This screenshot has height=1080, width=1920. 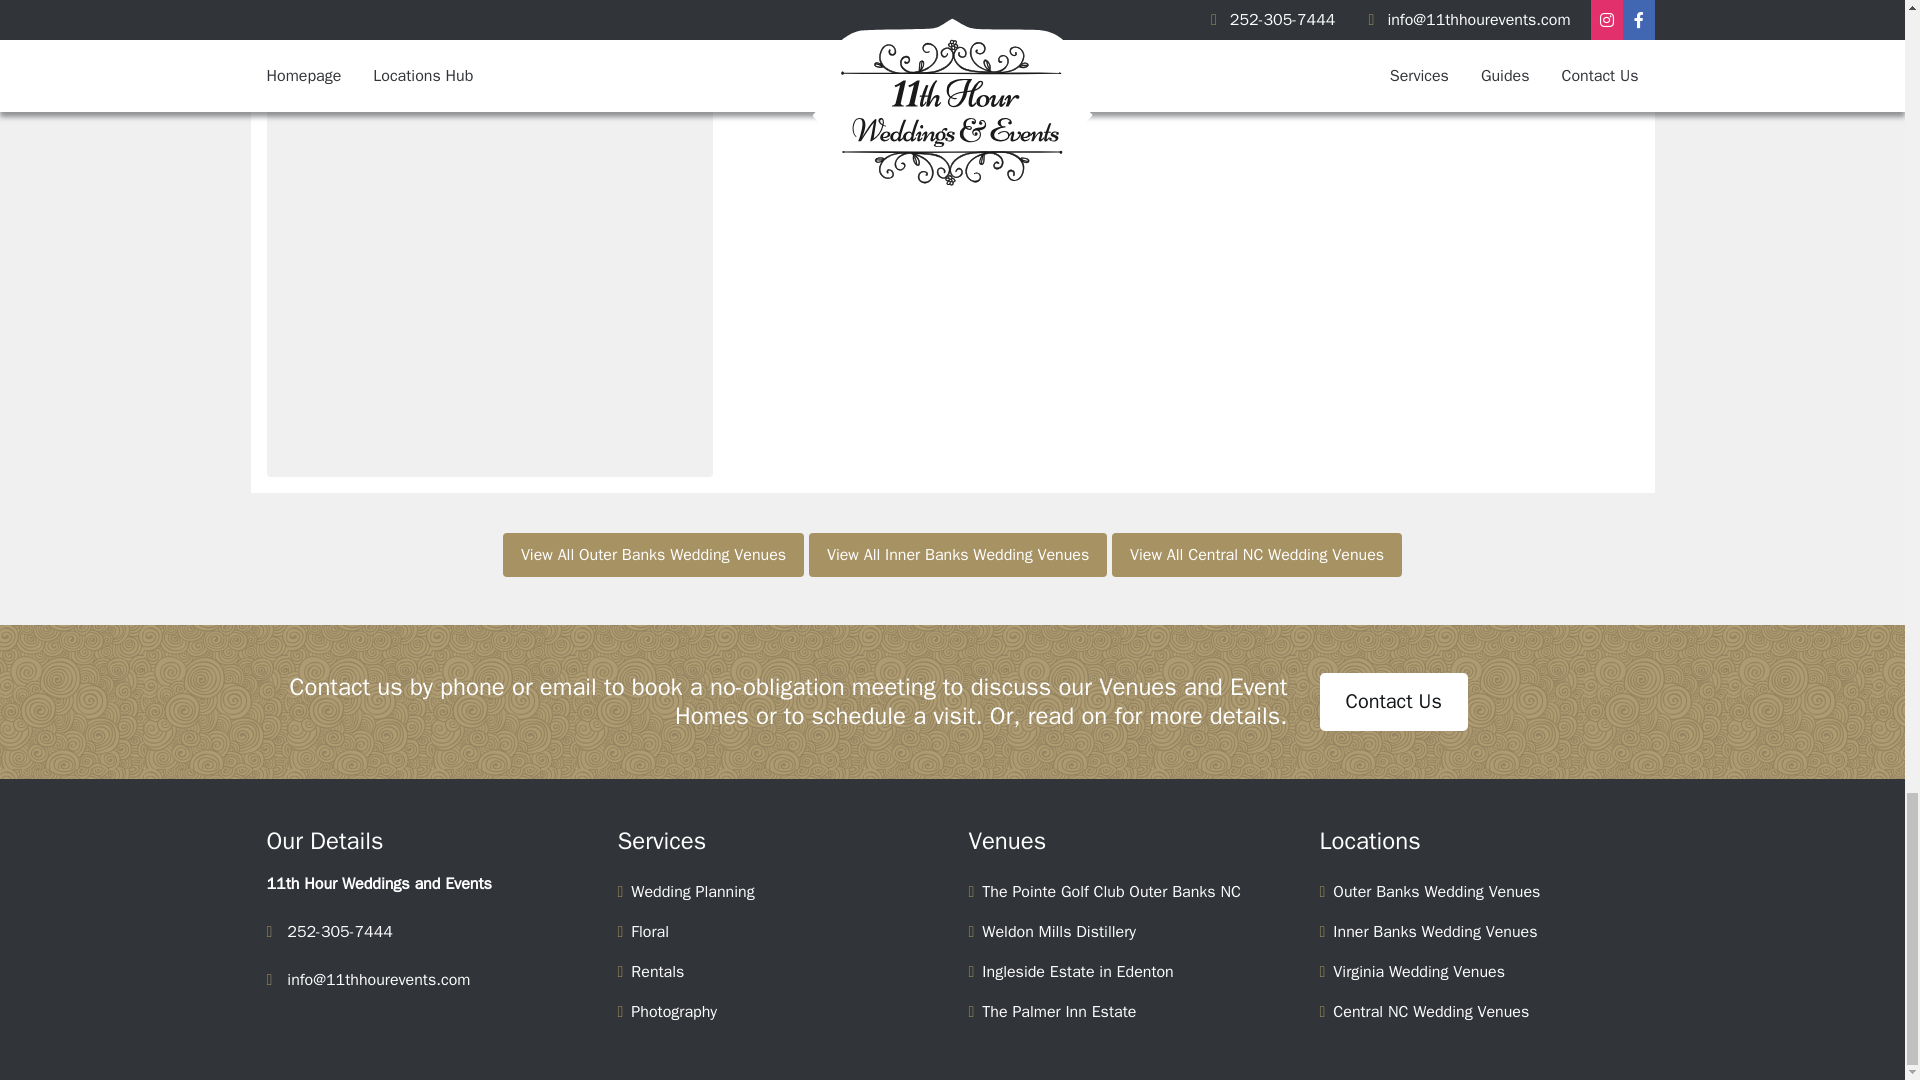 What do you see at coordinates (1416, 8) in the screenshot?
I see `Pine Island Lodge` at bounding box center [1416, 8].